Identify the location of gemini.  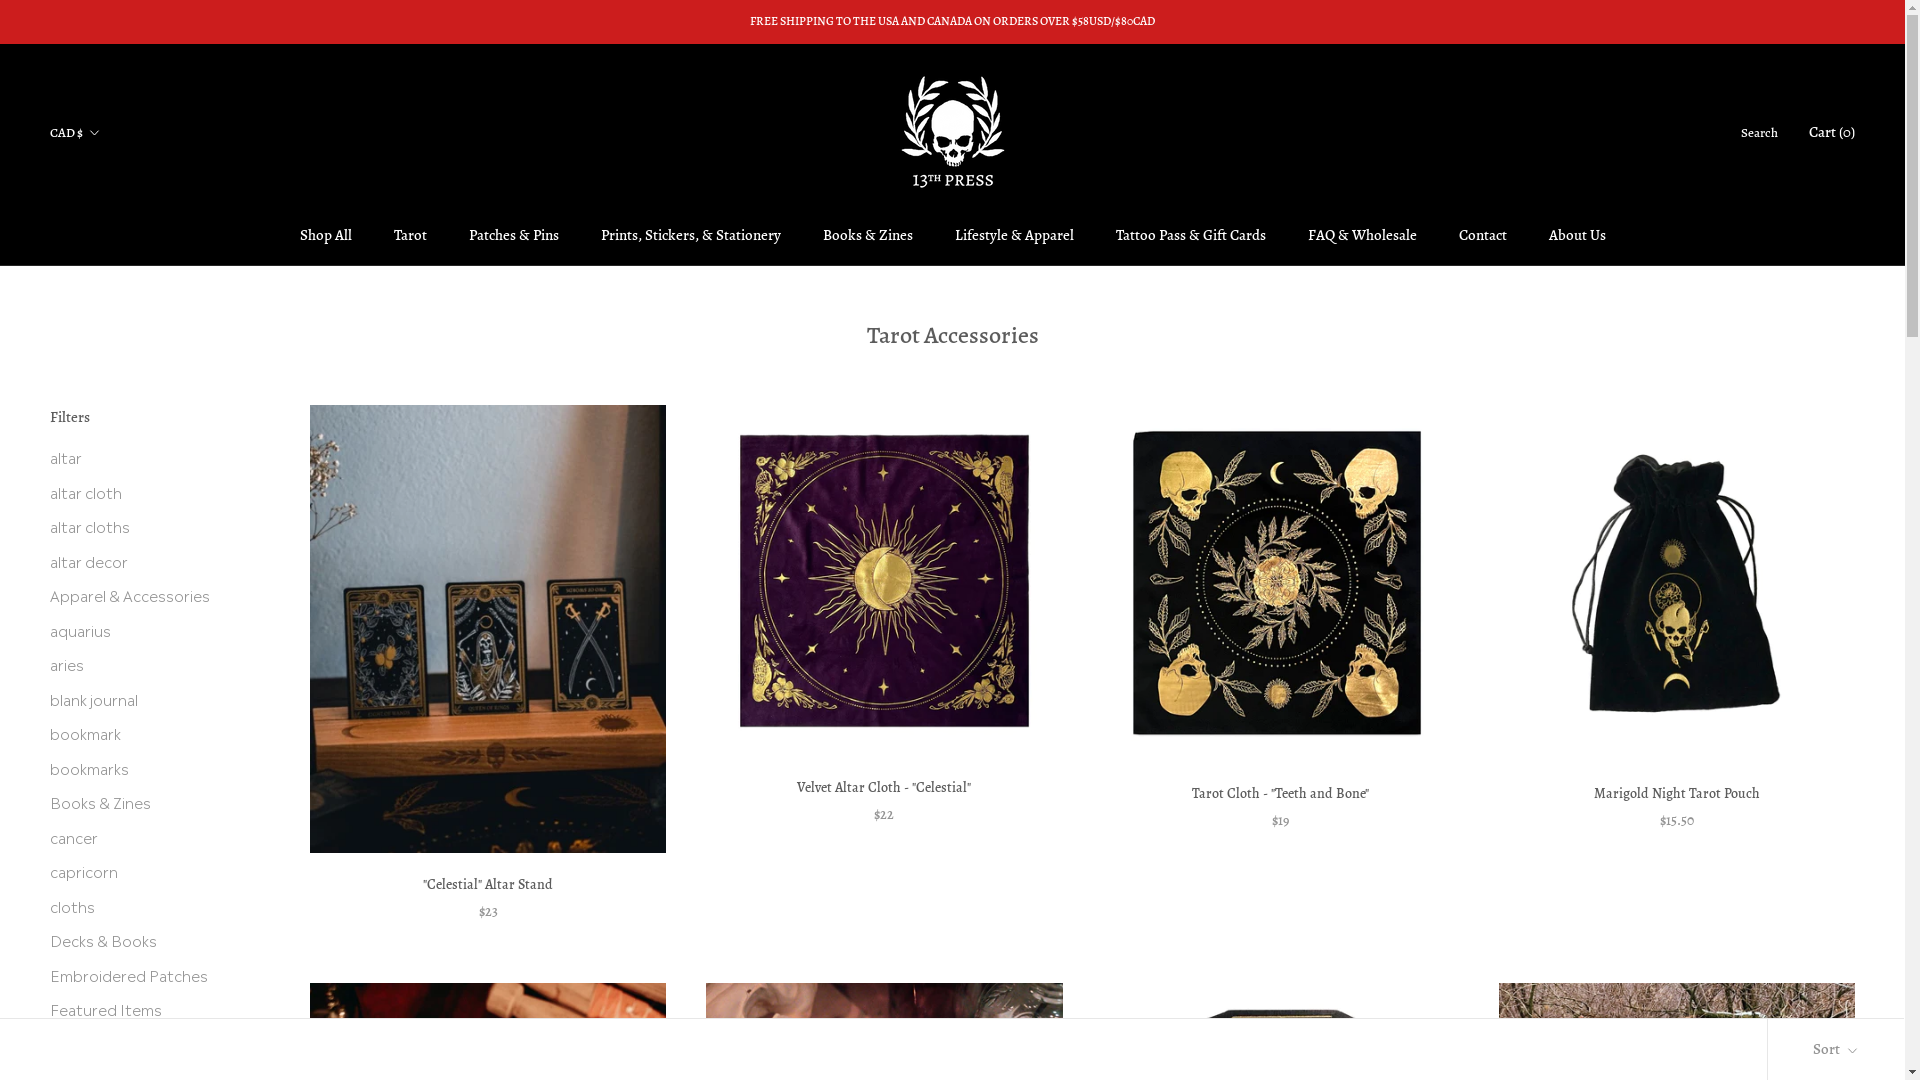
(150, 1044).